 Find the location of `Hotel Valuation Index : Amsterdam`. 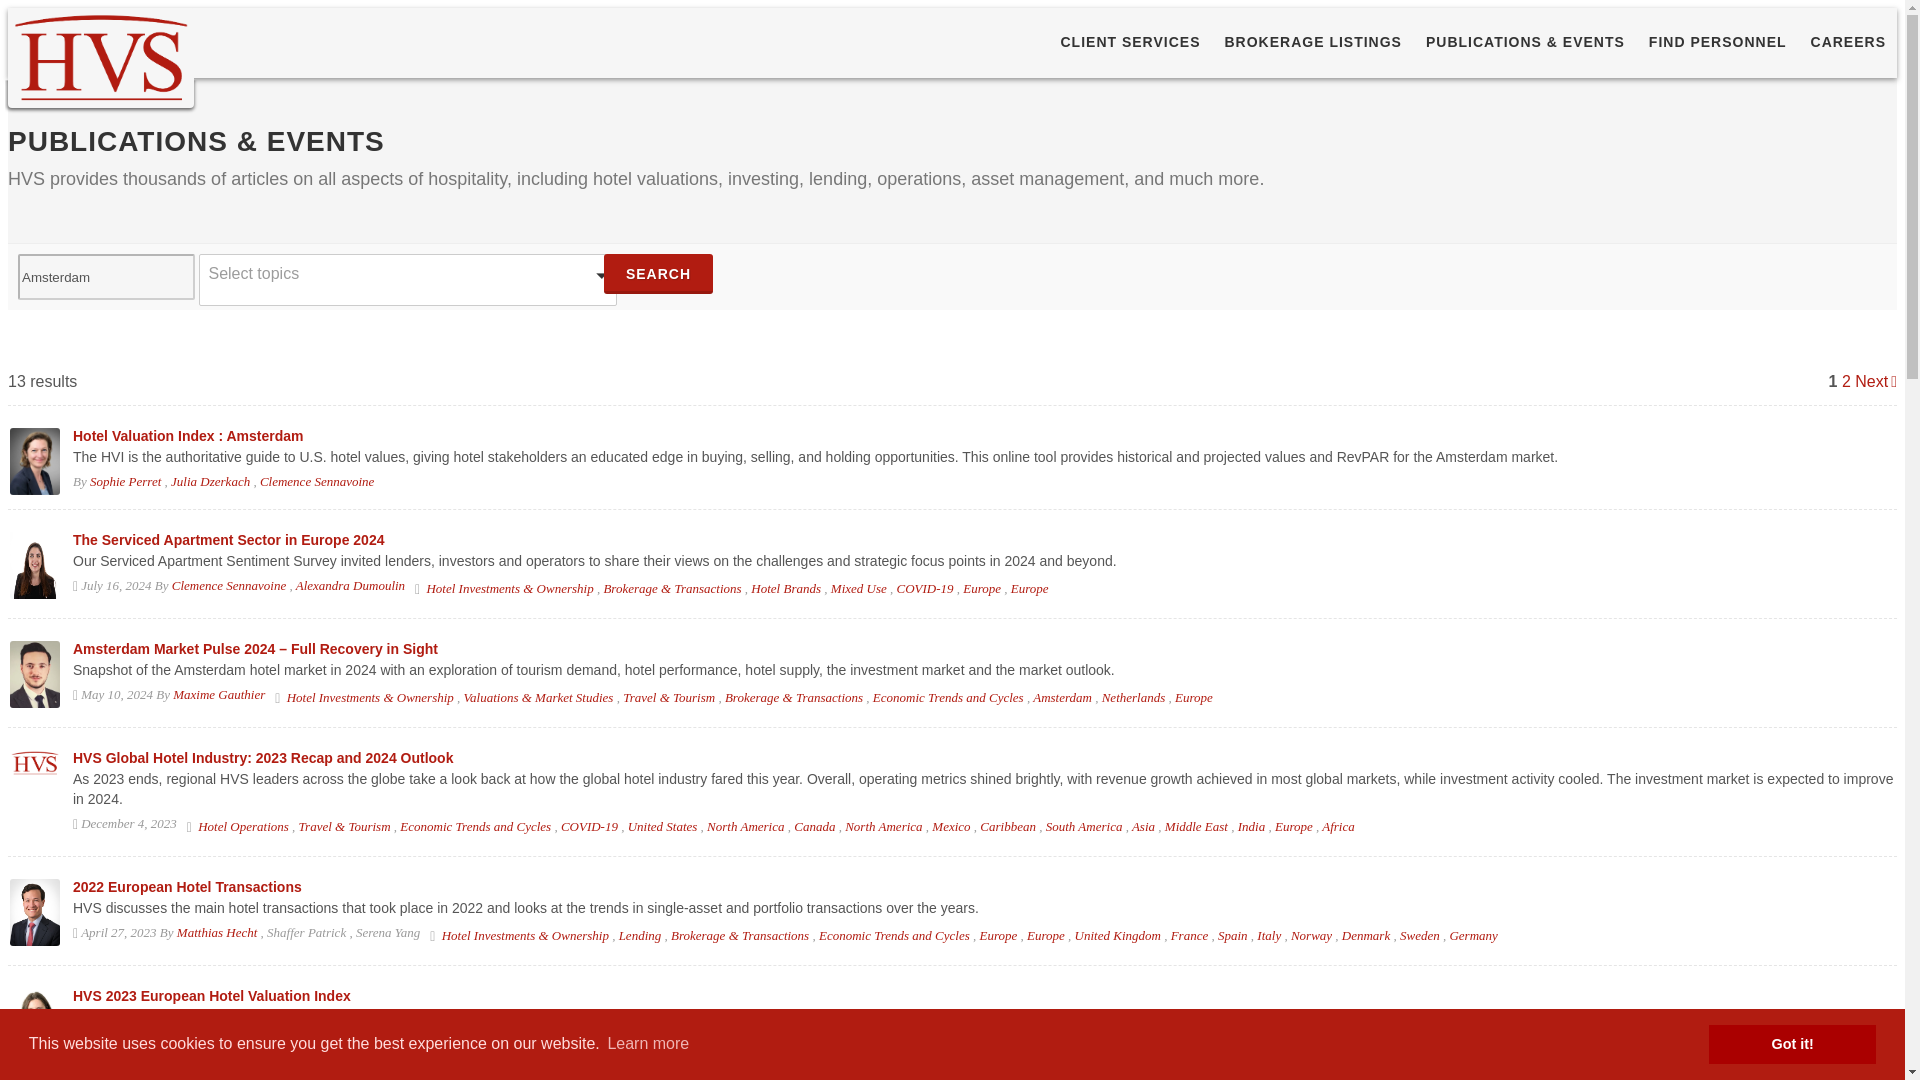

Hotel Valuation Index : Amsterdam is located at coordinates (188, 435).